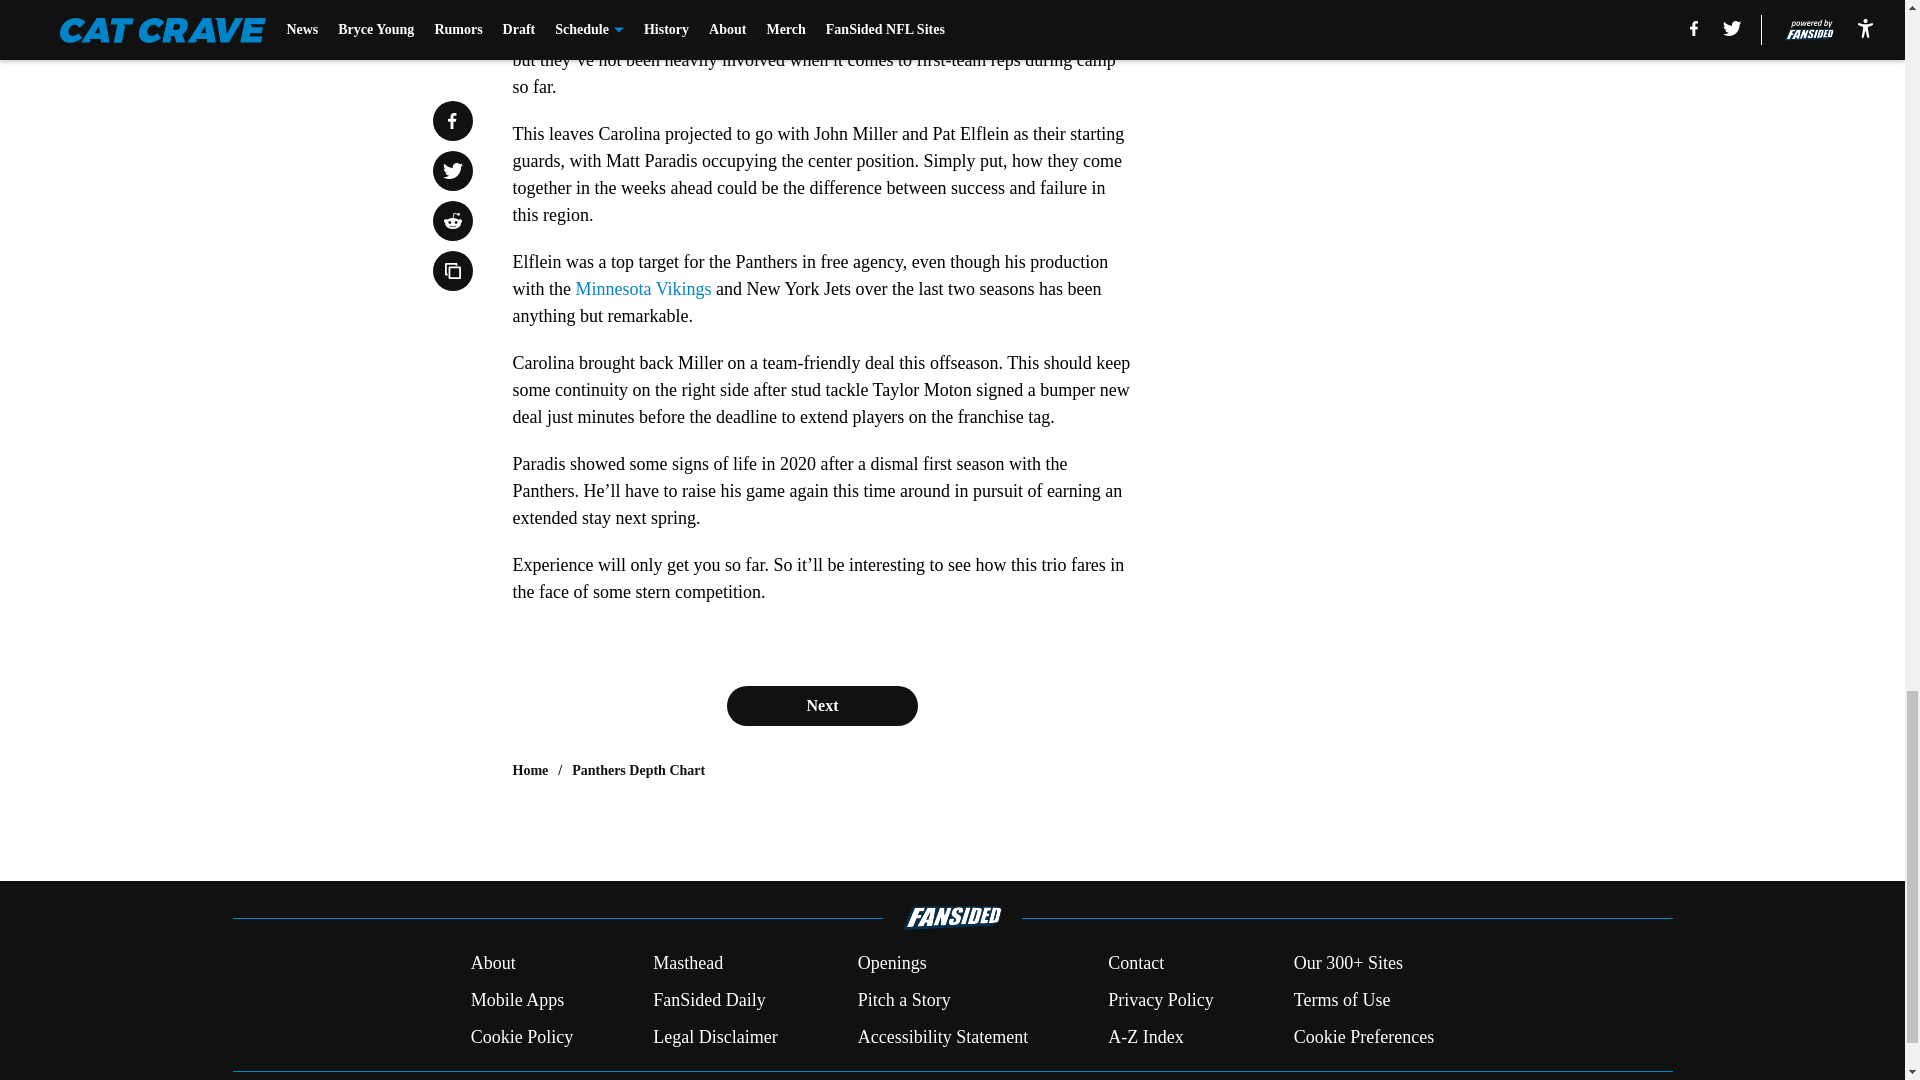  What do you see at coordinates (522, 1036) in the screenshot?
I see `Cookie Policy` at bounding box center [522, 1036].